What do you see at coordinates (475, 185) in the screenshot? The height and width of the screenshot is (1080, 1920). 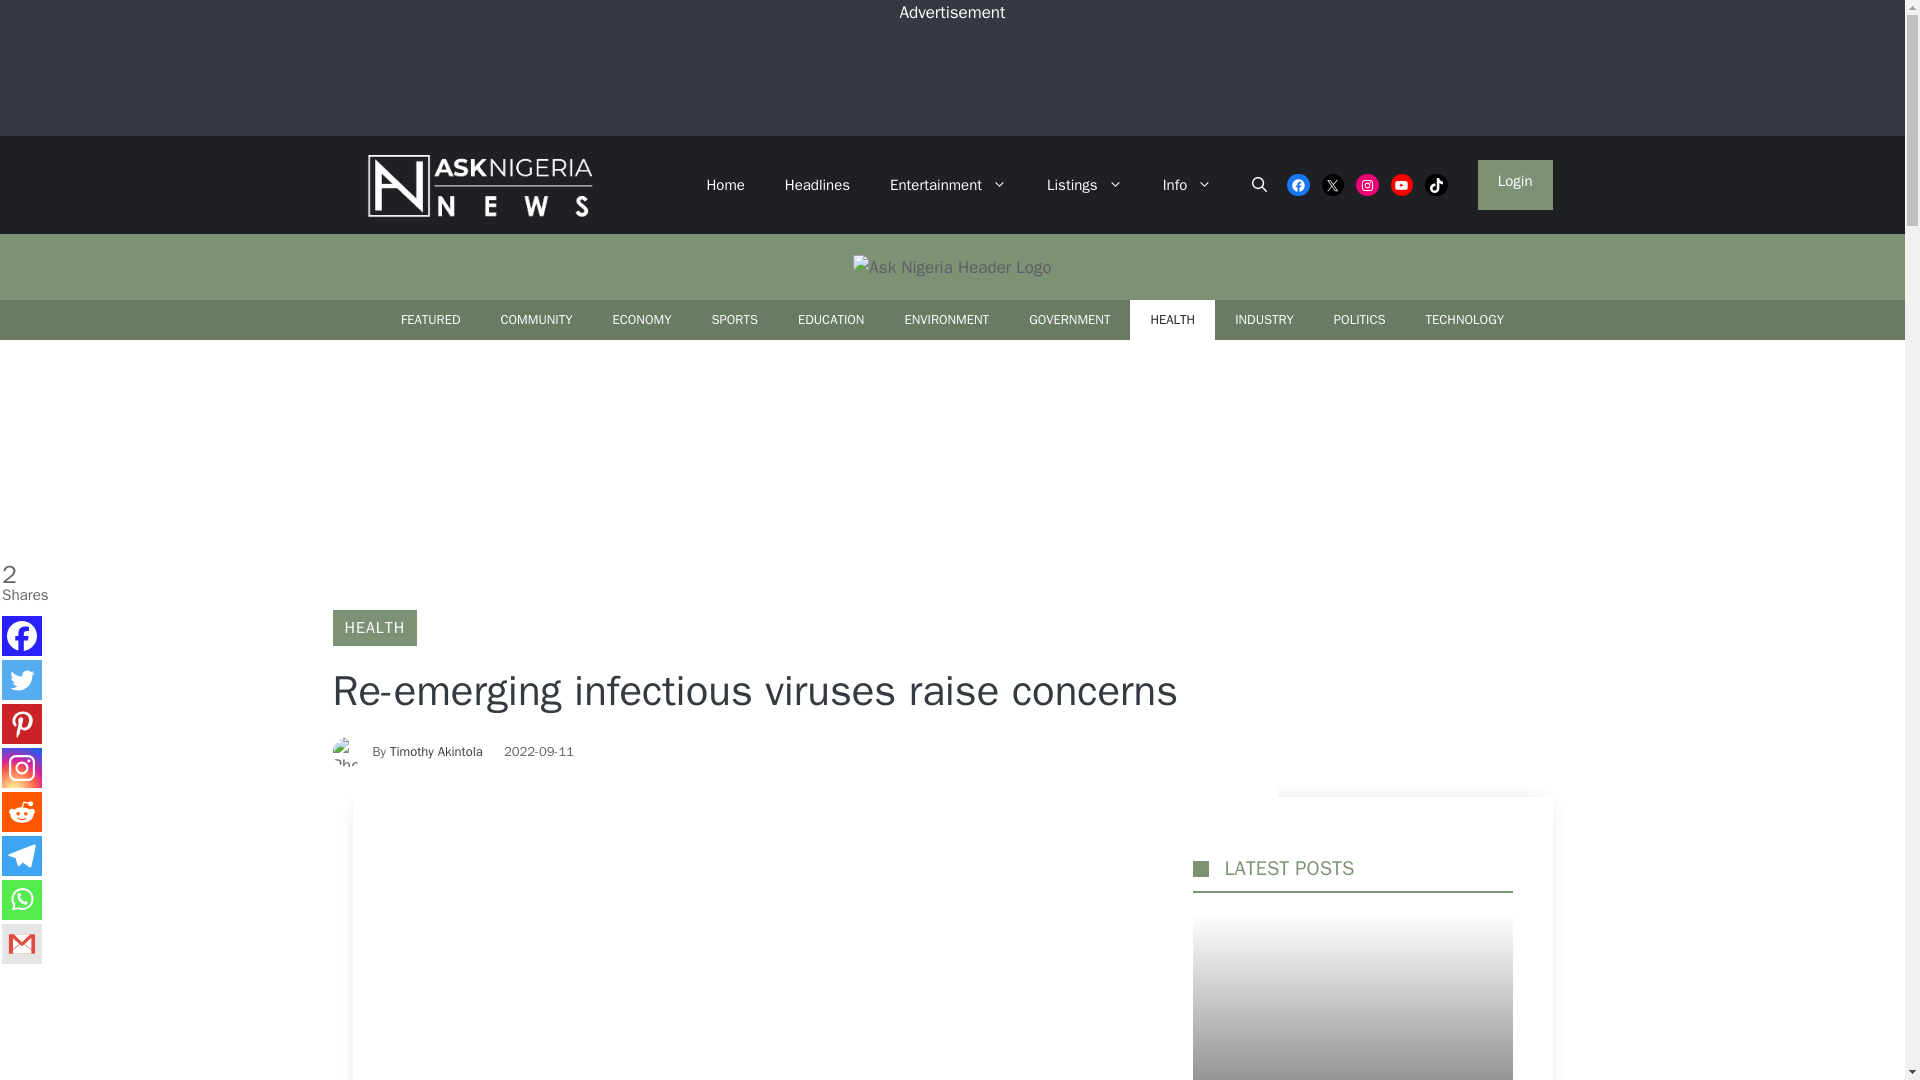 I see `Ask Nigeria` at bounding box center [475, 185].